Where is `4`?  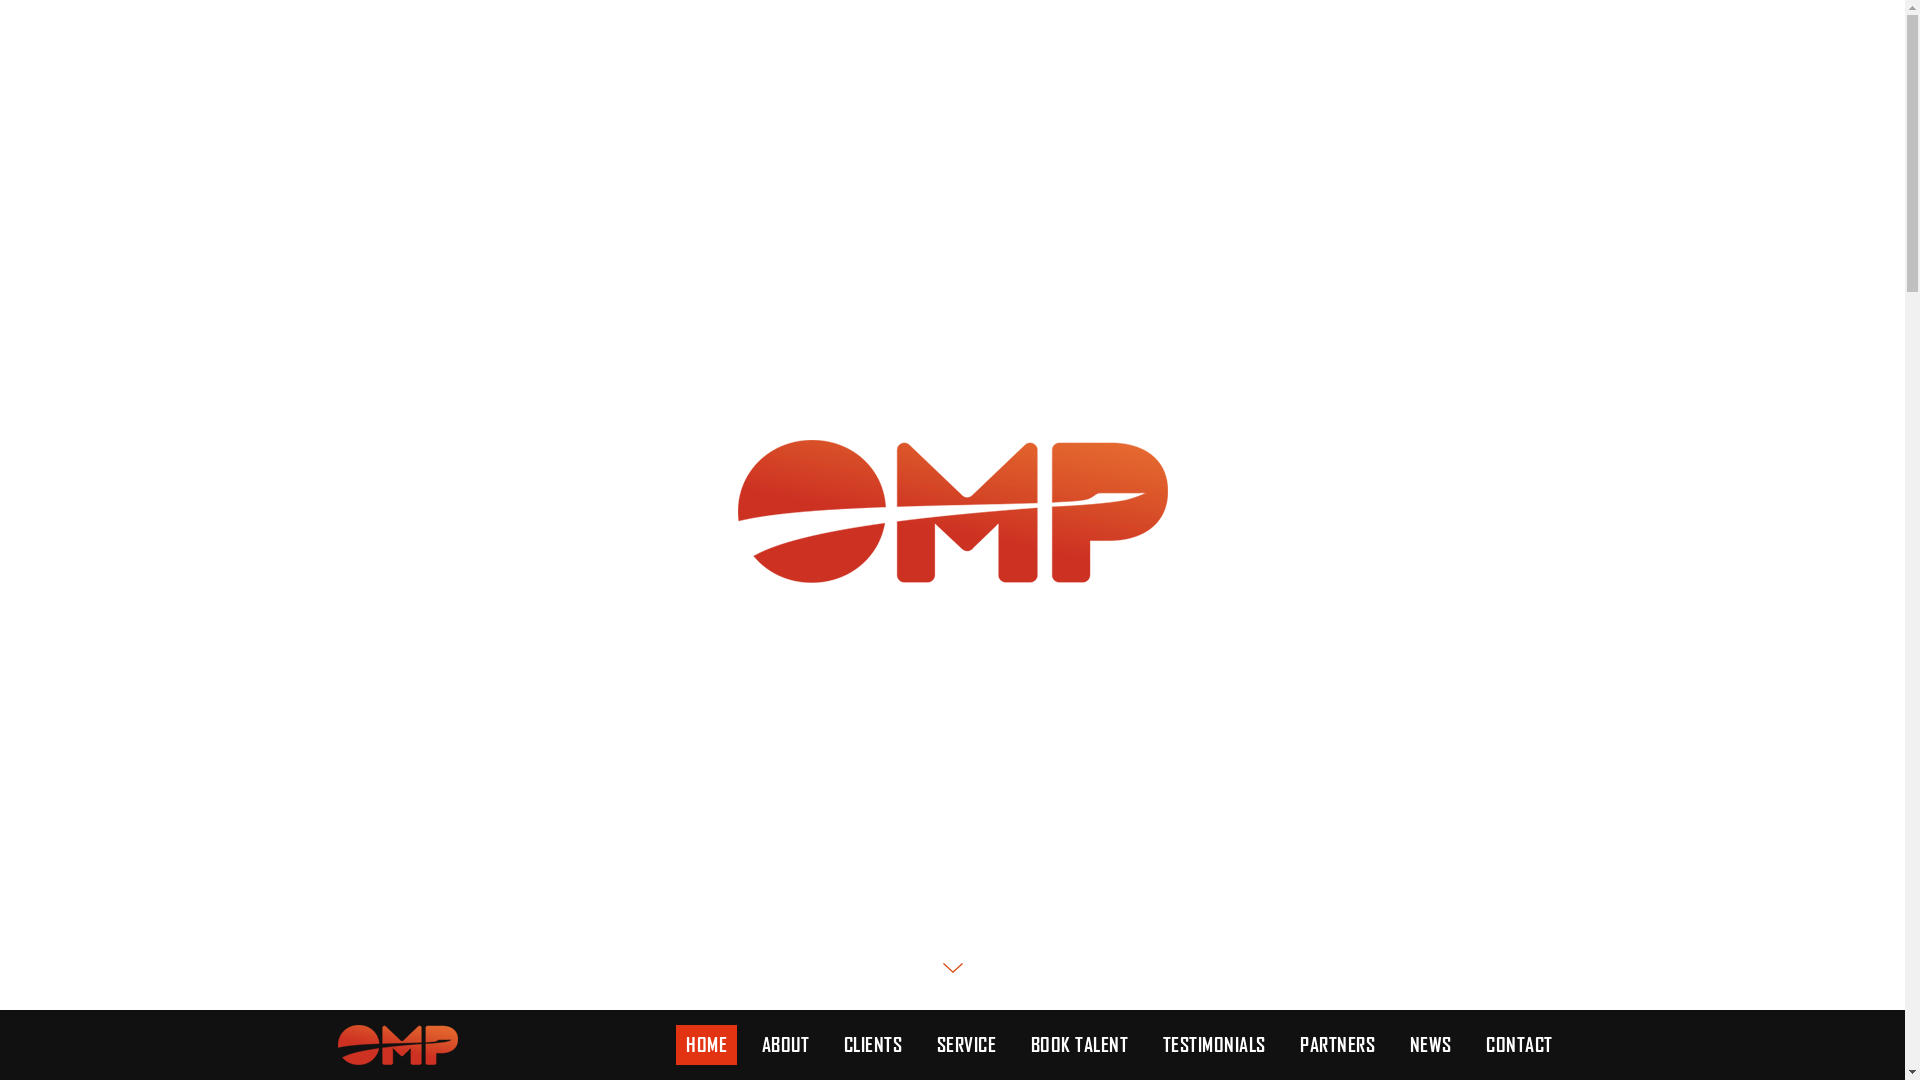
4 is located at coordinates (982, 45).